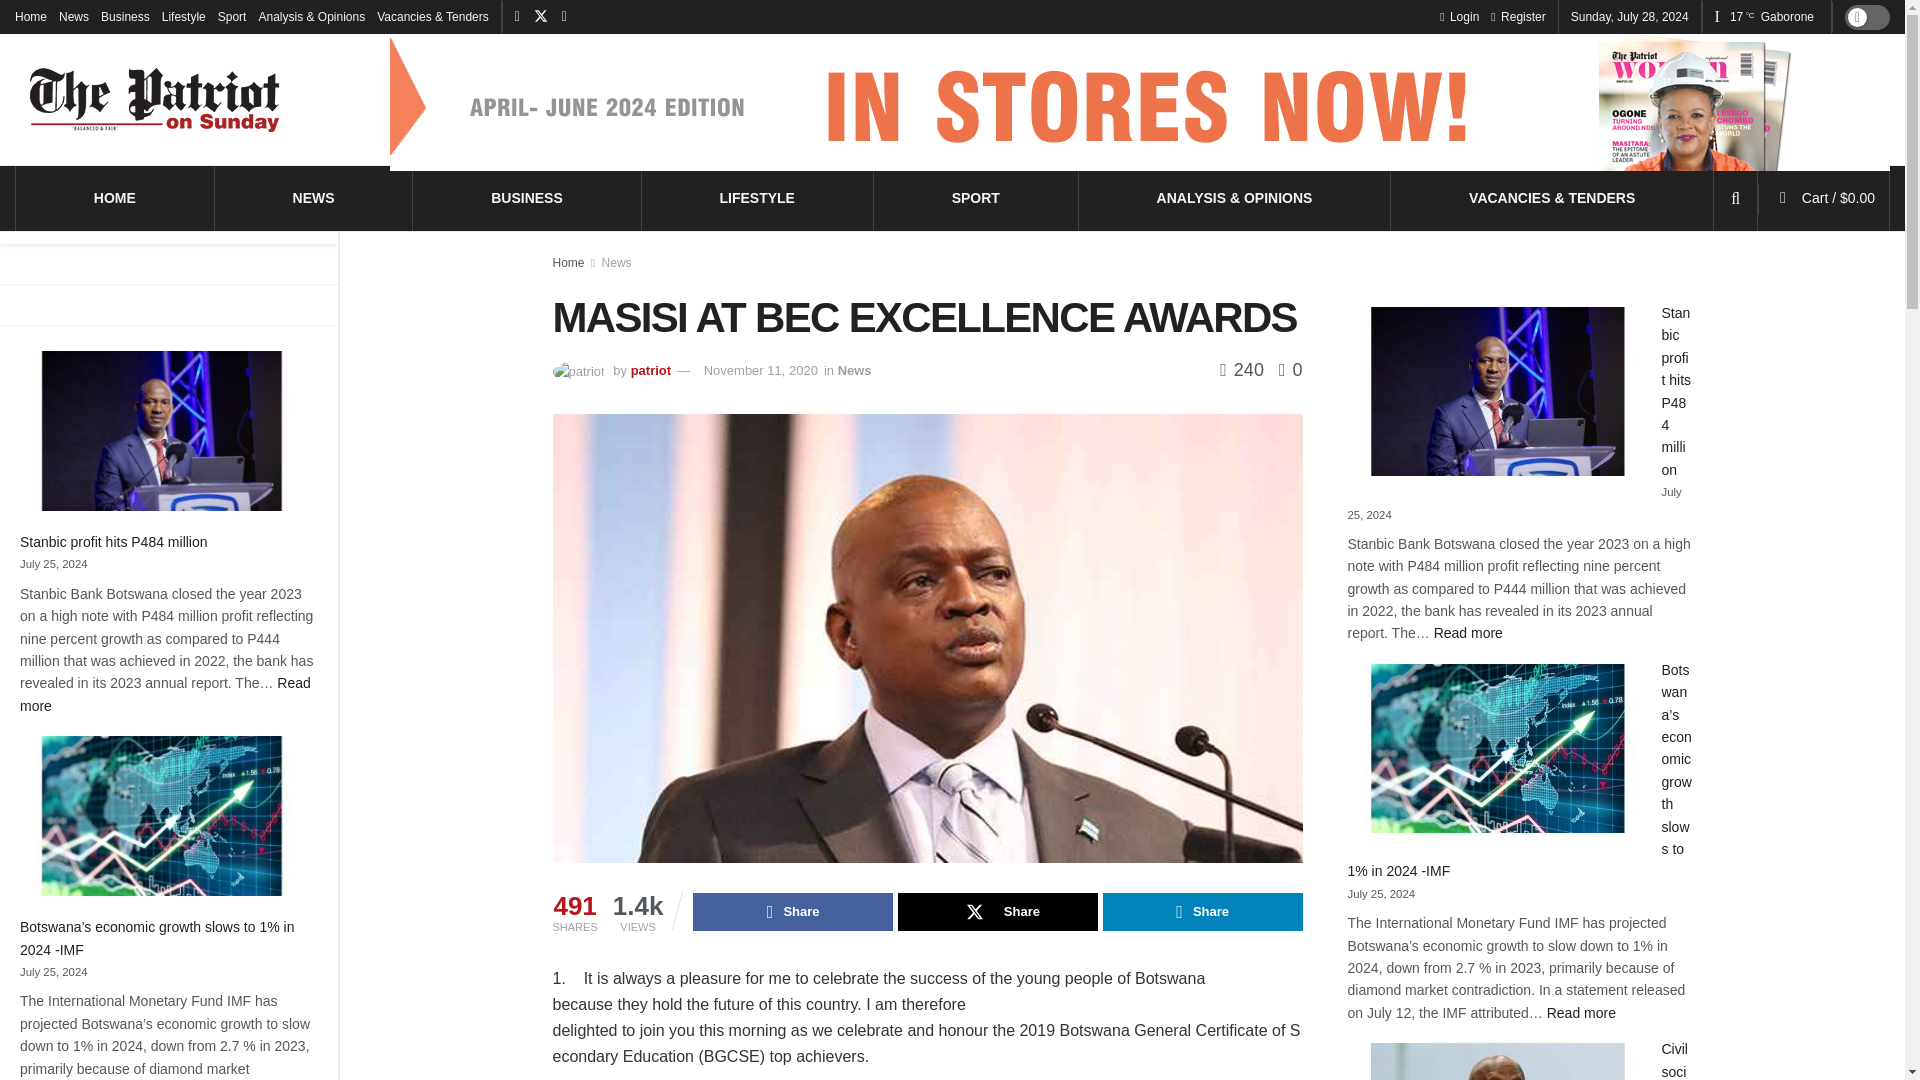 Image resolution: width=1920 pixels, height=1080 pixels. Describe the element at coordinates (314, 197) in the screenshot. I see `SPORT` at that location.